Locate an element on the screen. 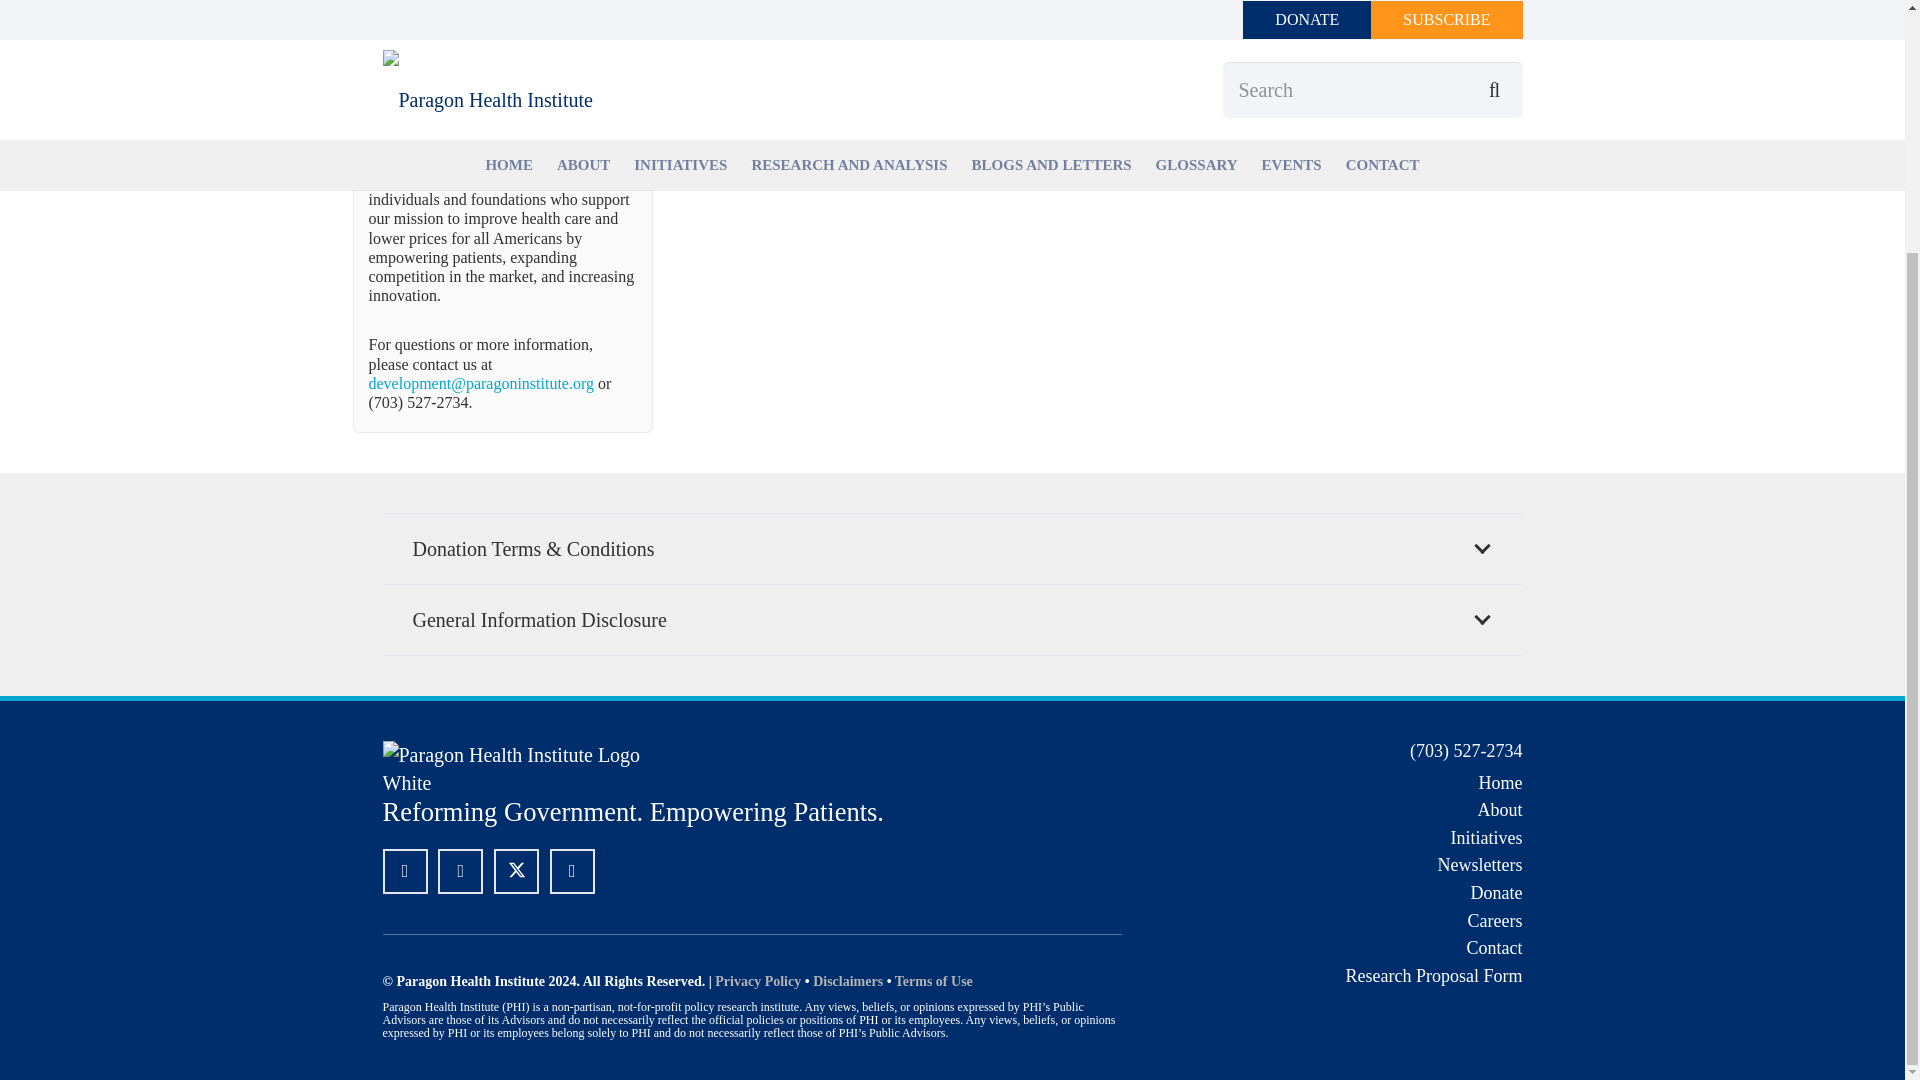 The image size is (1920, 1080). Facebook is located at coordinates (404, 871).